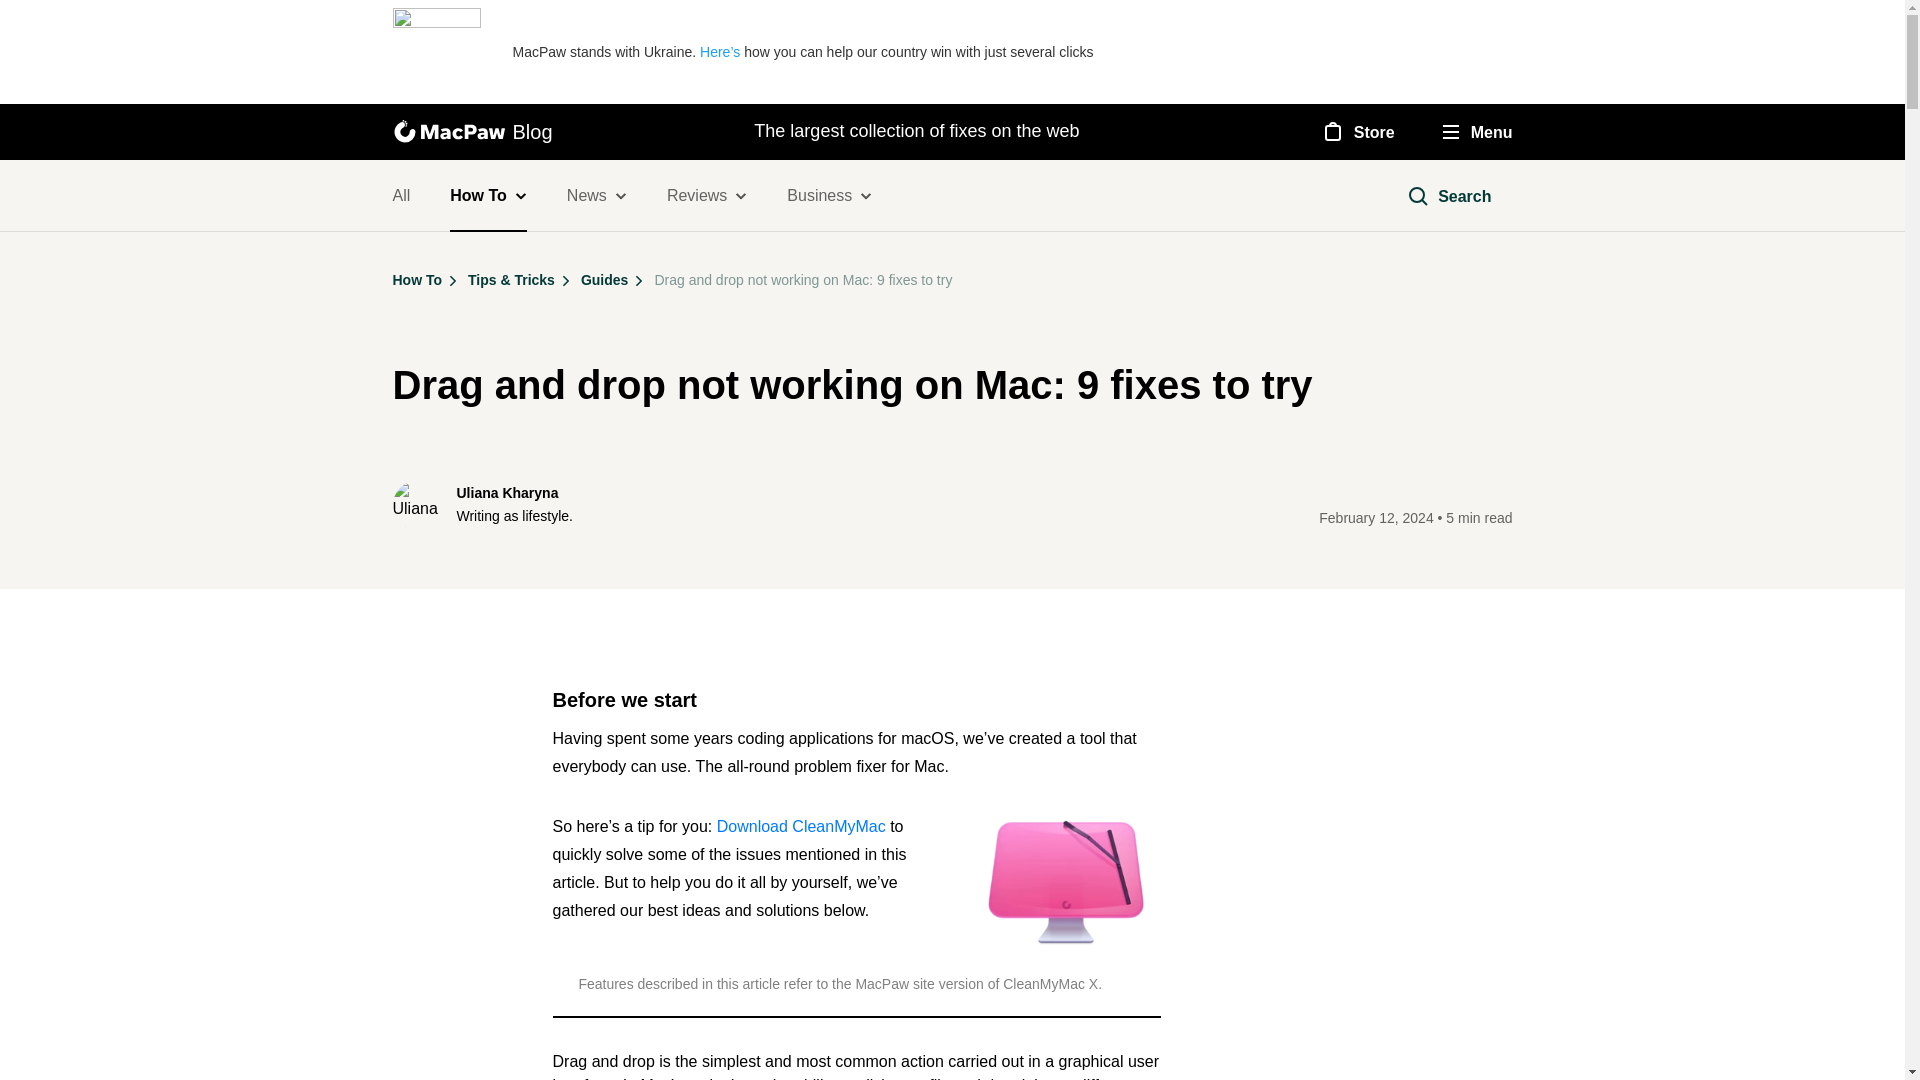 The width and height of the screenshot is (1920, 1080). I want to click on Menu, so click(1478, 132).